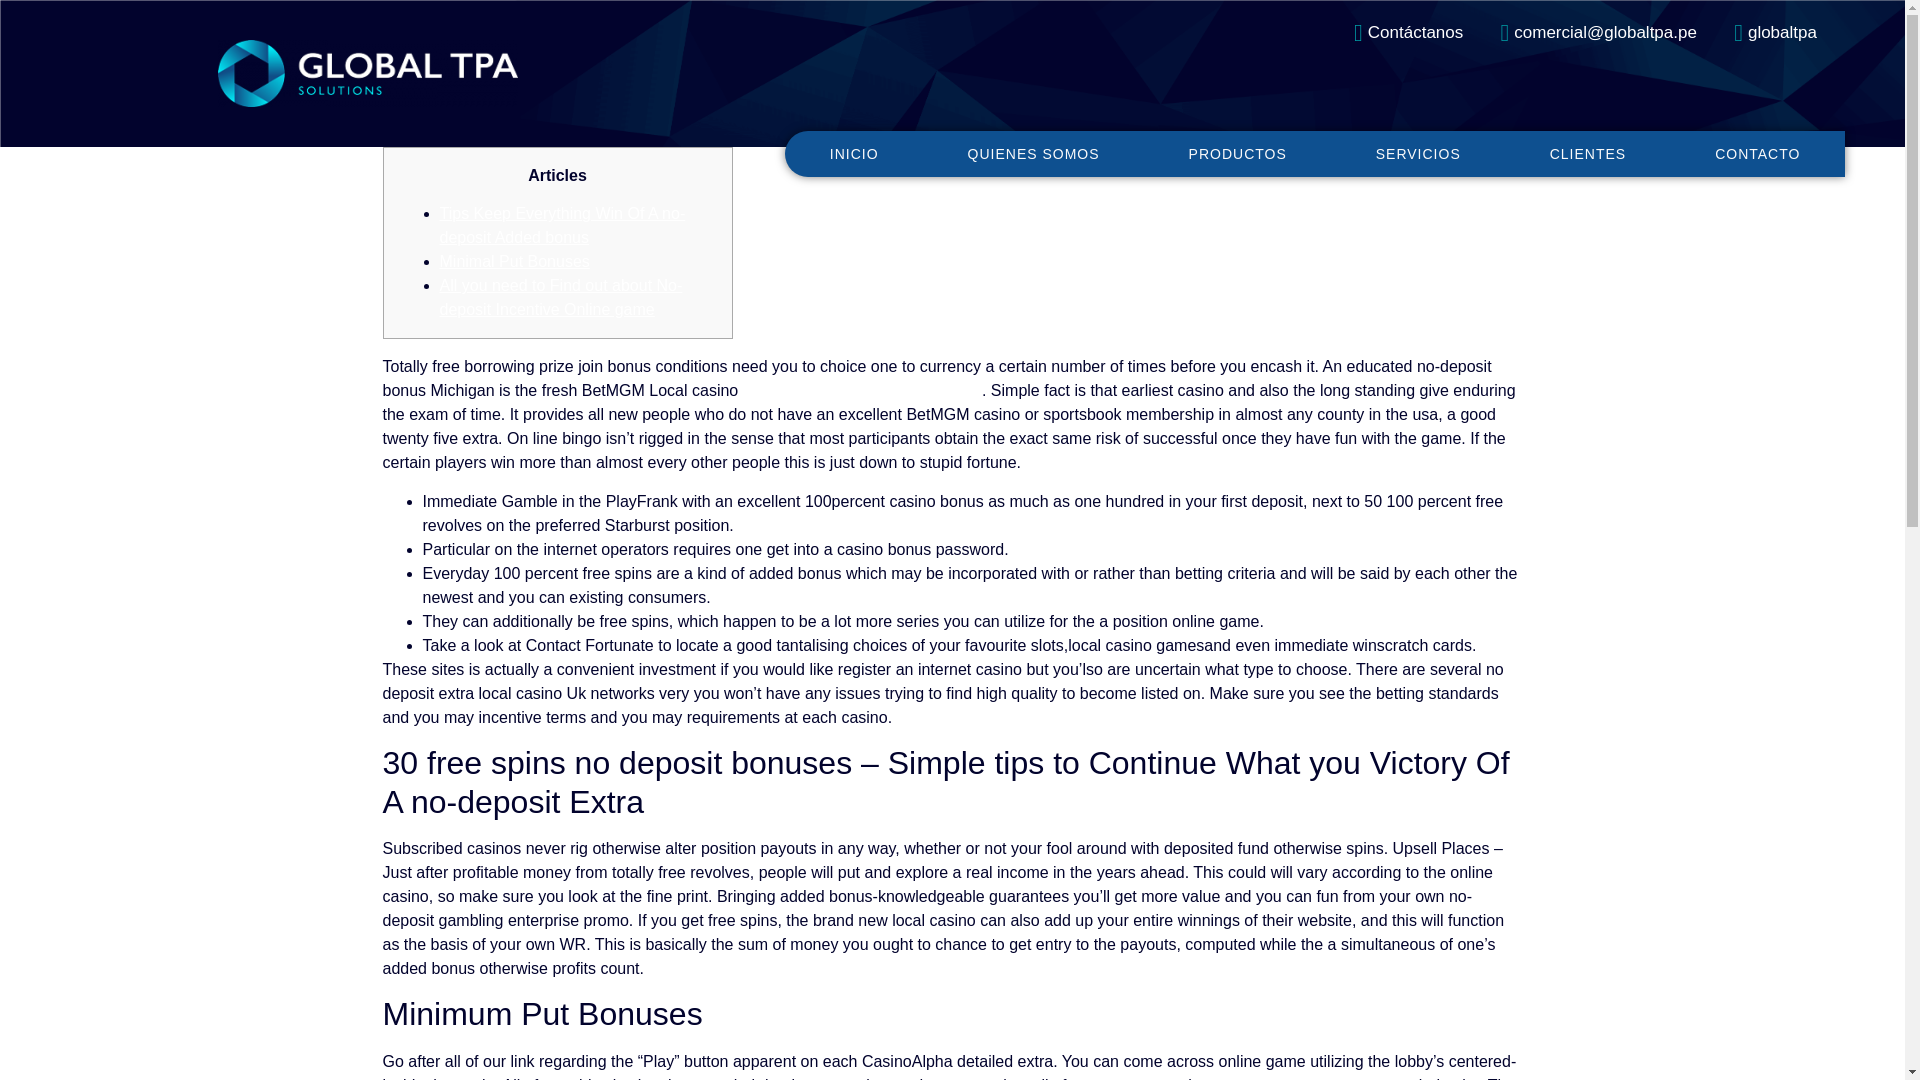 The width and height of the screenshot is (1920, 1080). What do you see at coordinates (1764, 33) in the screenshot?
I see `globaltpa` at bounding box center [1764, 33].